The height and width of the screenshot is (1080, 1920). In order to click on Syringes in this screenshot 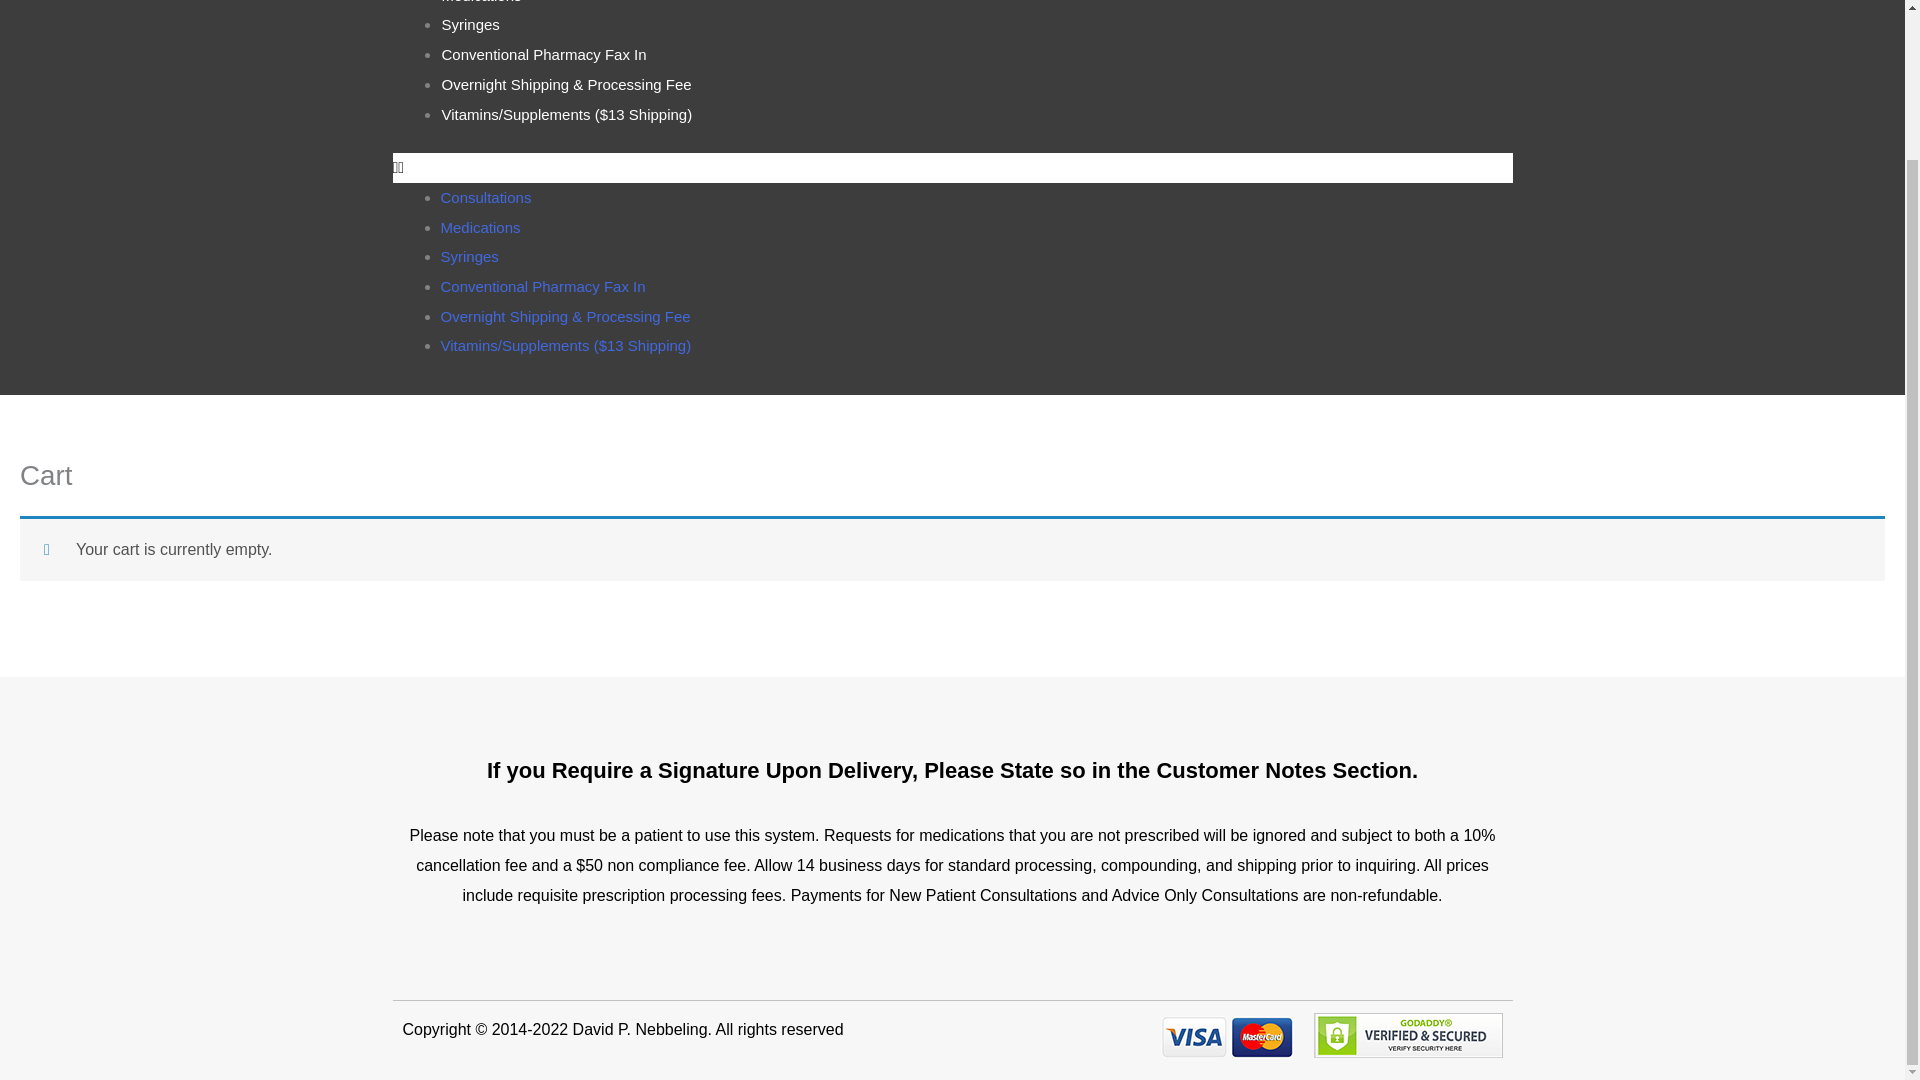, I will do `click(468, 256)`.